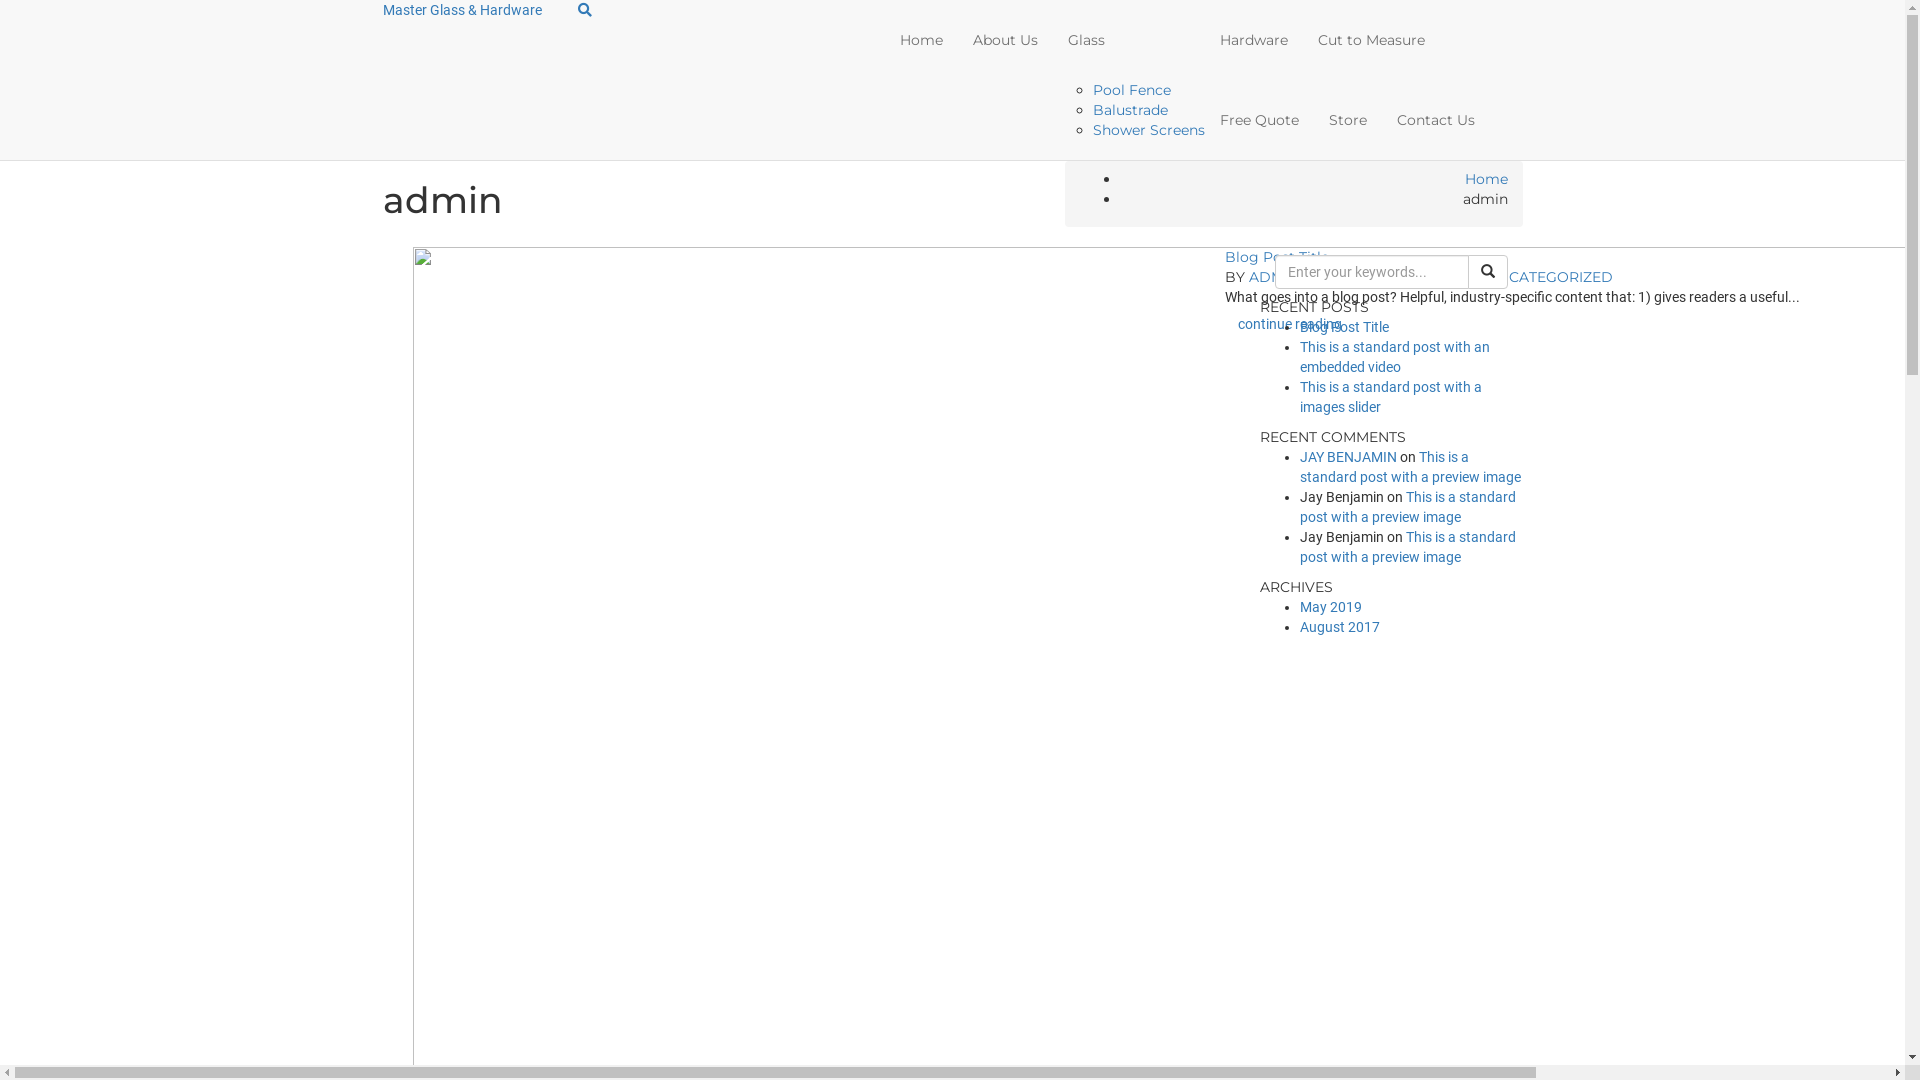 This screenshot has height=1080, width=1920. Describe the element at coordinates (1395, 357) in the screenshot. I see `This is a standard post with an embedded video` at that location.